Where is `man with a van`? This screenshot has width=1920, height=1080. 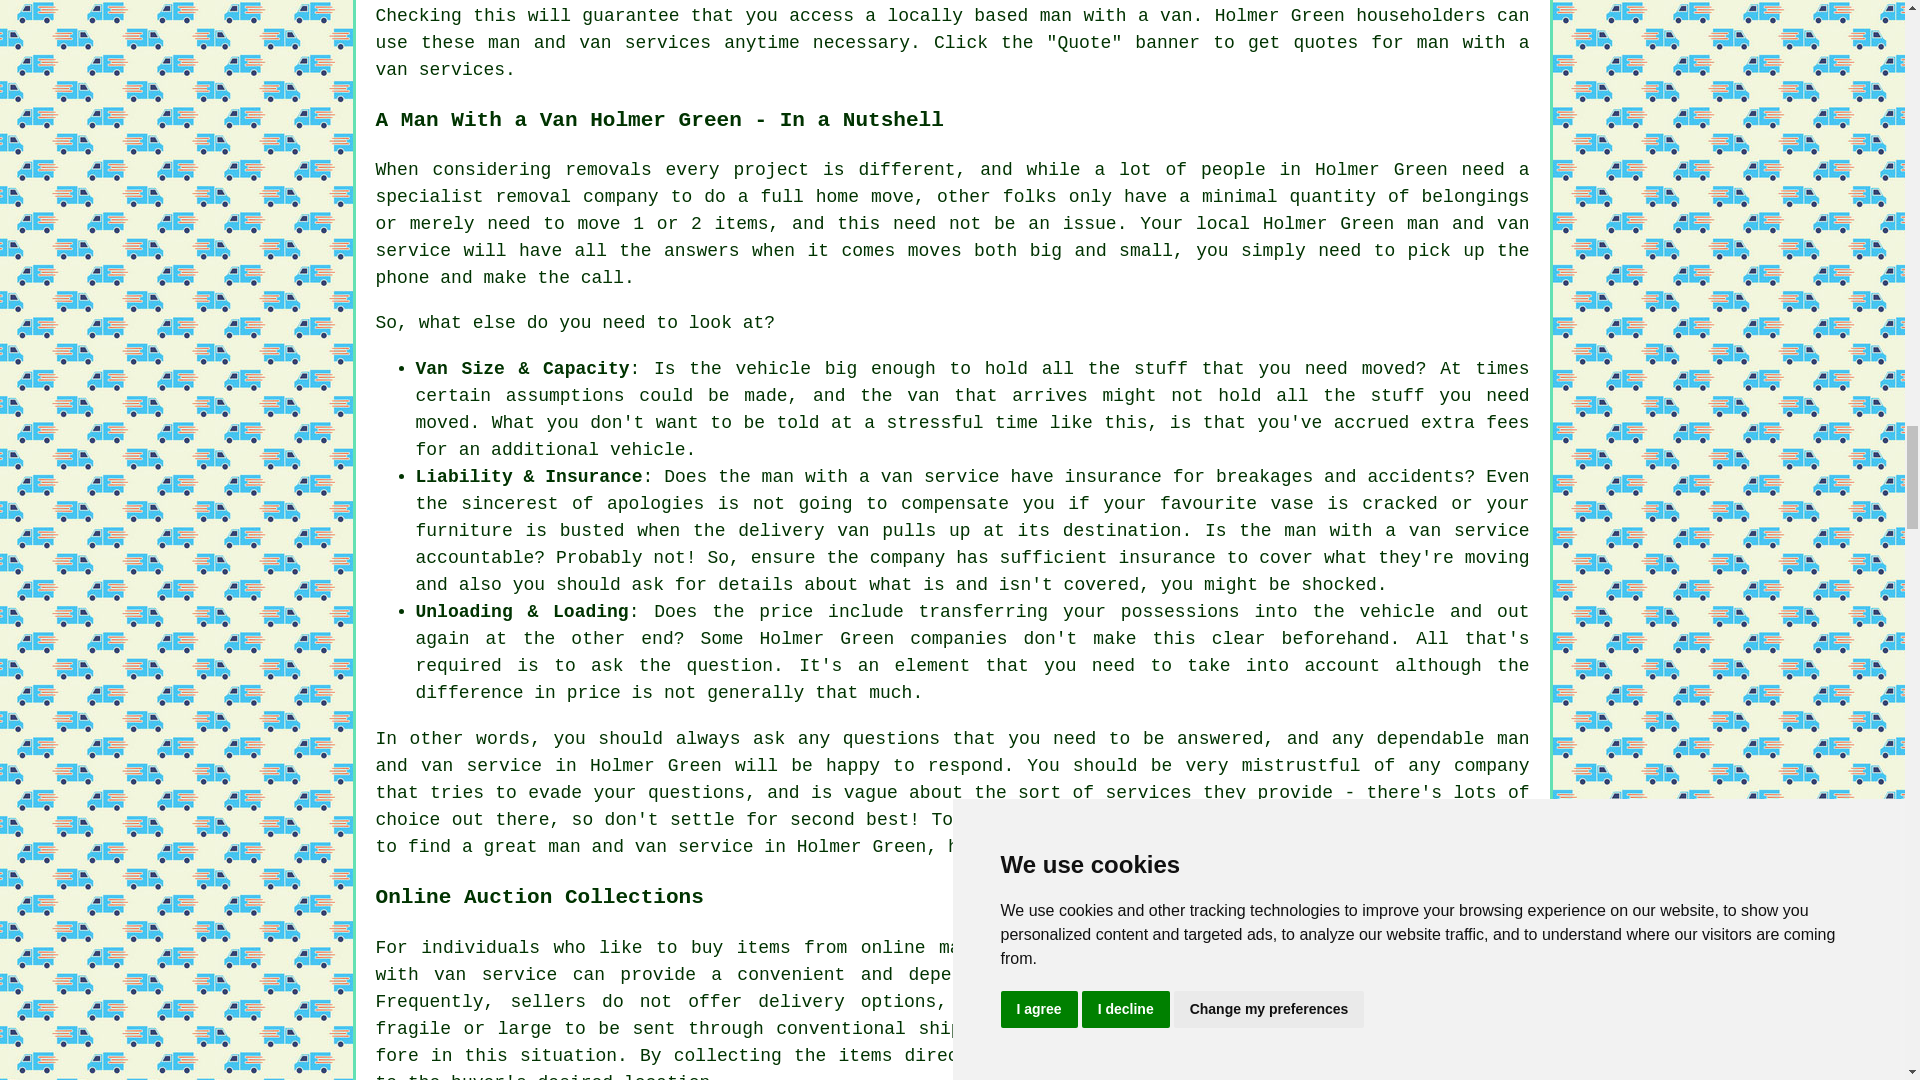 man with a van is located at coordinates (1116, 16).